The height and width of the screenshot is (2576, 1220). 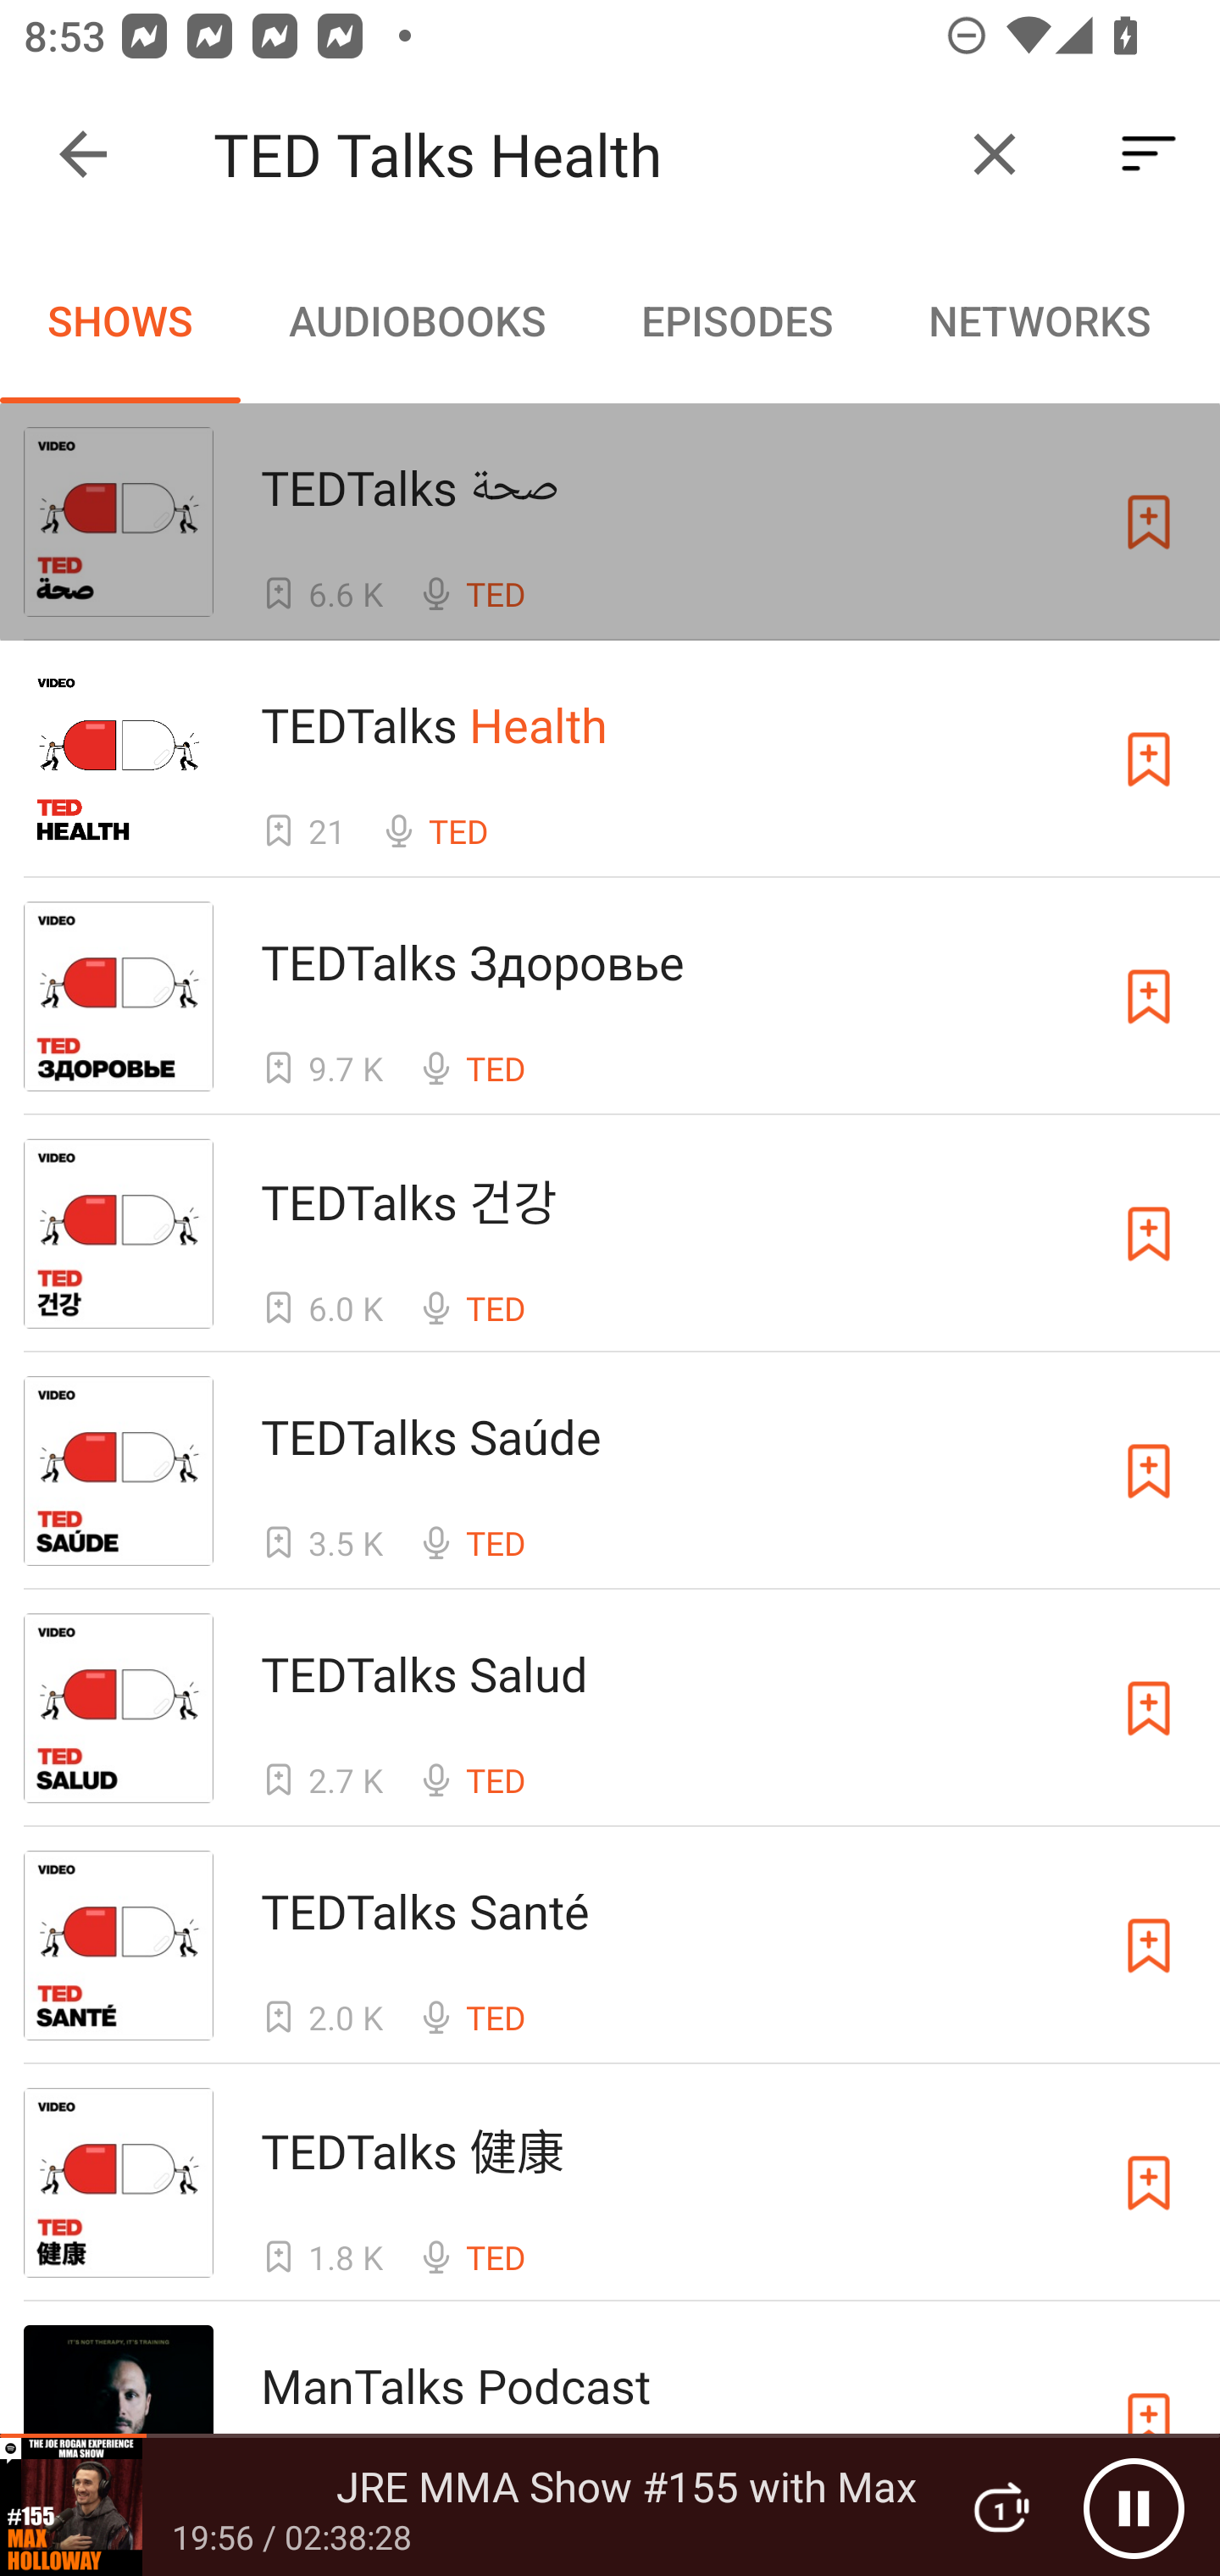 I want to click on Subscribe, so click(x=1149, y=759).